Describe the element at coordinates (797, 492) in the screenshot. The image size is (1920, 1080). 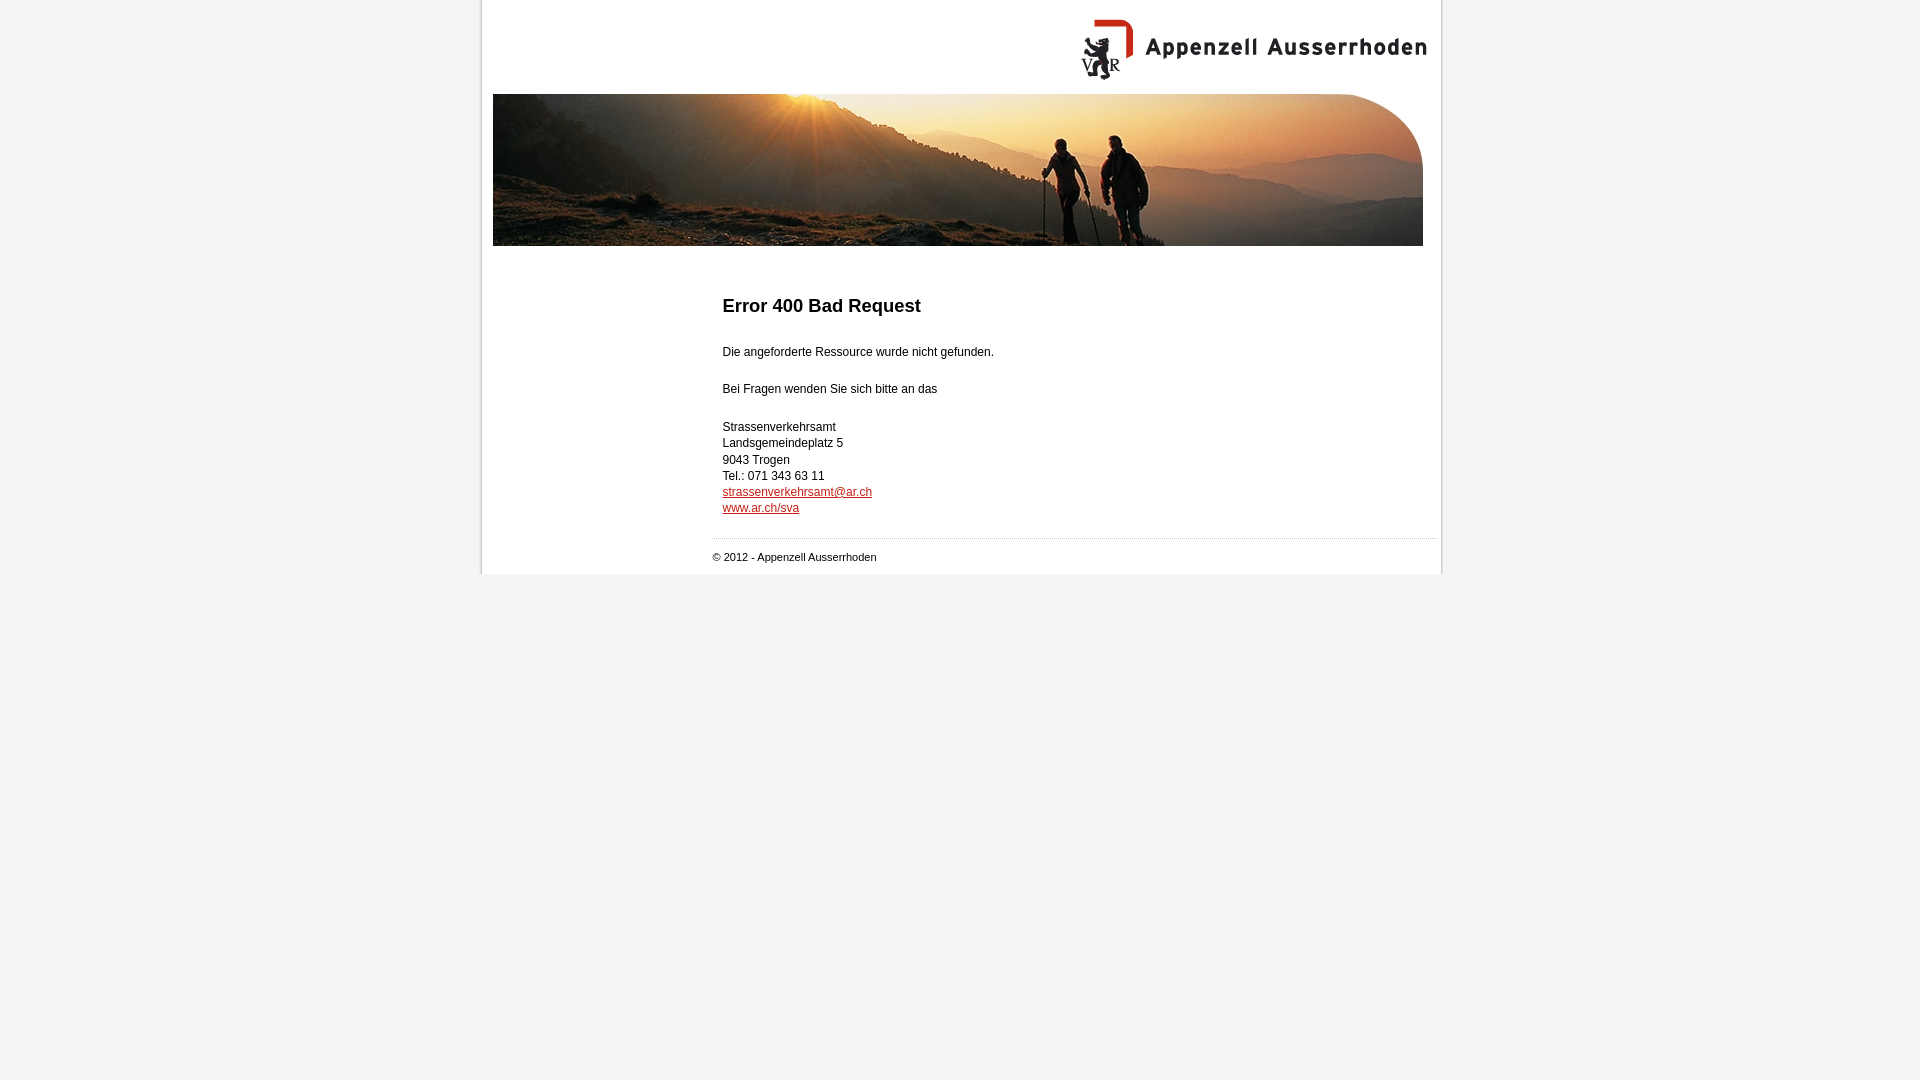
I see `strassenverkehrsamt@ar.ch` at that location.